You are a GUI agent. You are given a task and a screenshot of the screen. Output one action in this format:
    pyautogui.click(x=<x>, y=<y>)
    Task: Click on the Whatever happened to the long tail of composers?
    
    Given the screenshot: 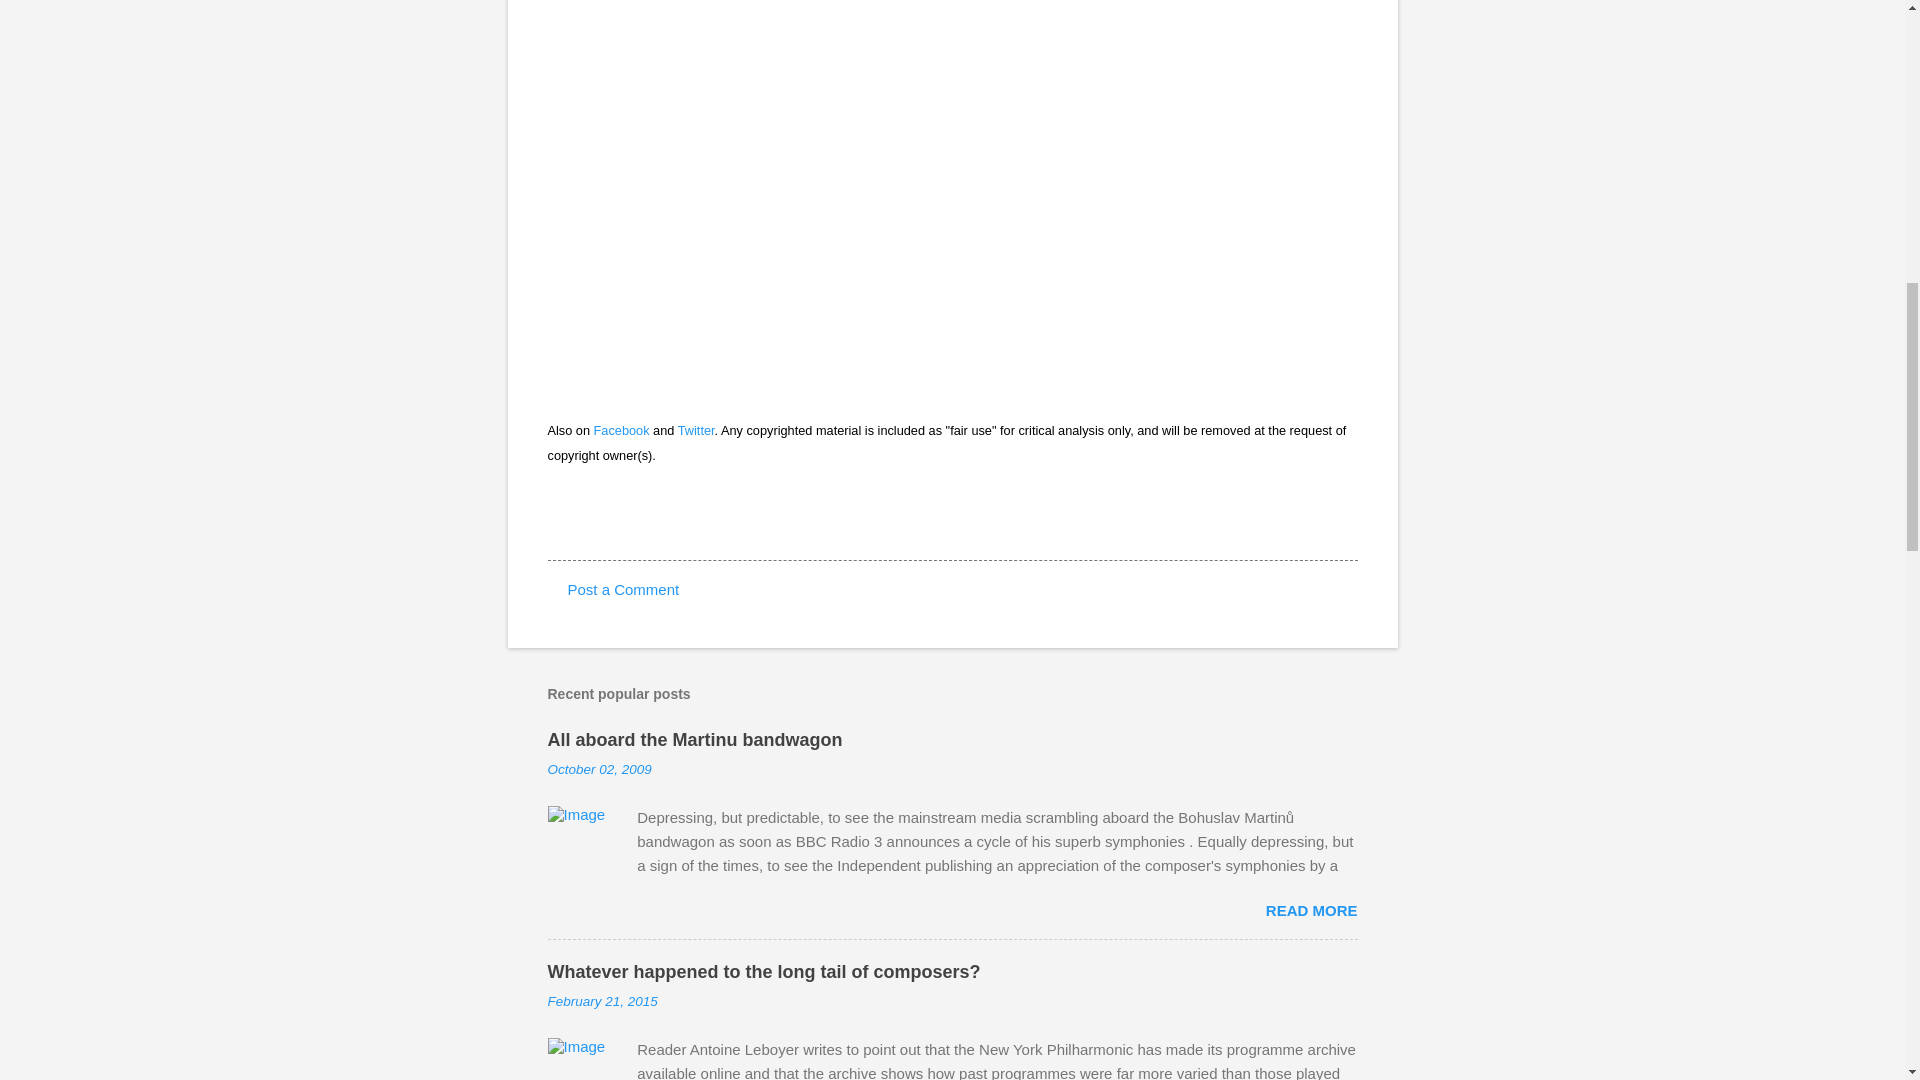 What is the action you would take?
    pyautogui.click(x=764, y=972)
    